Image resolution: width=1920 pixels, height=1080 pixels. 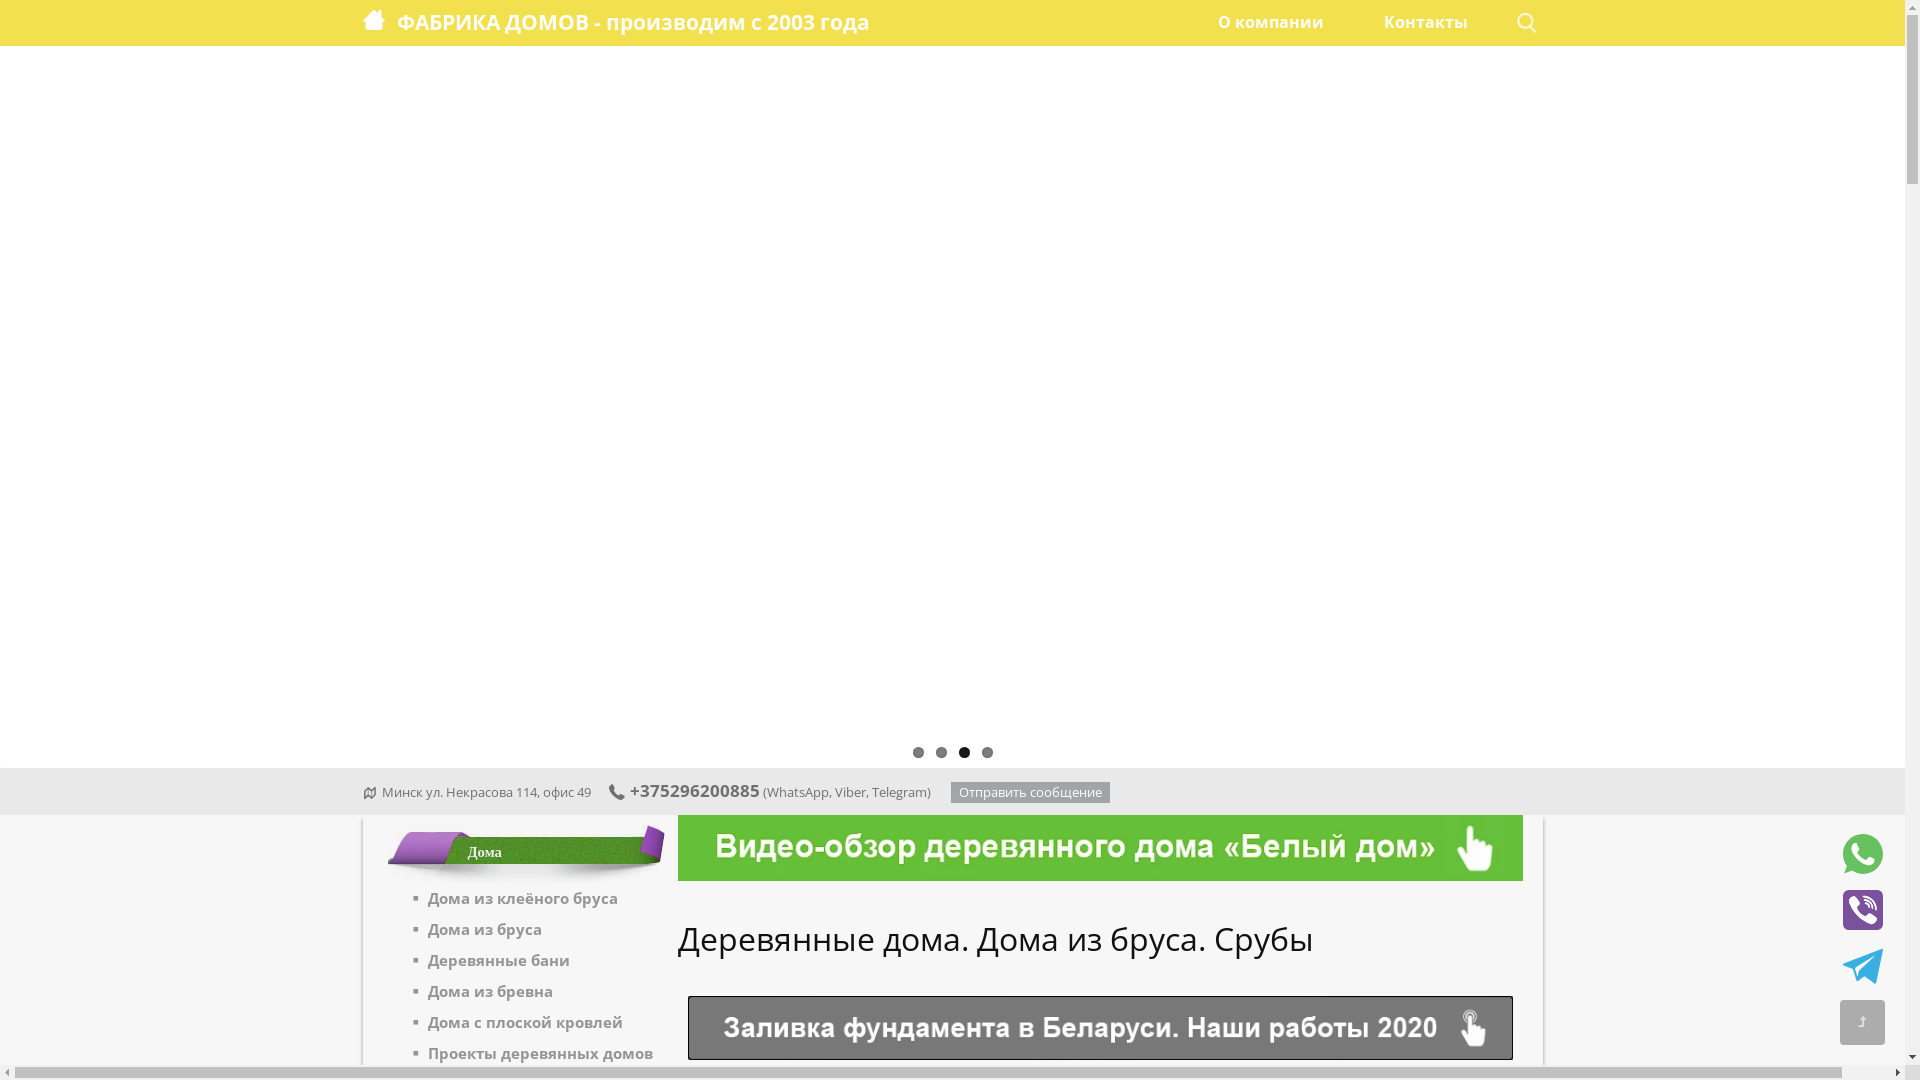 What do you see at coordinates (684, 790) in the screenshot?
I see `+375296200885` at bounding box center [684, 790].